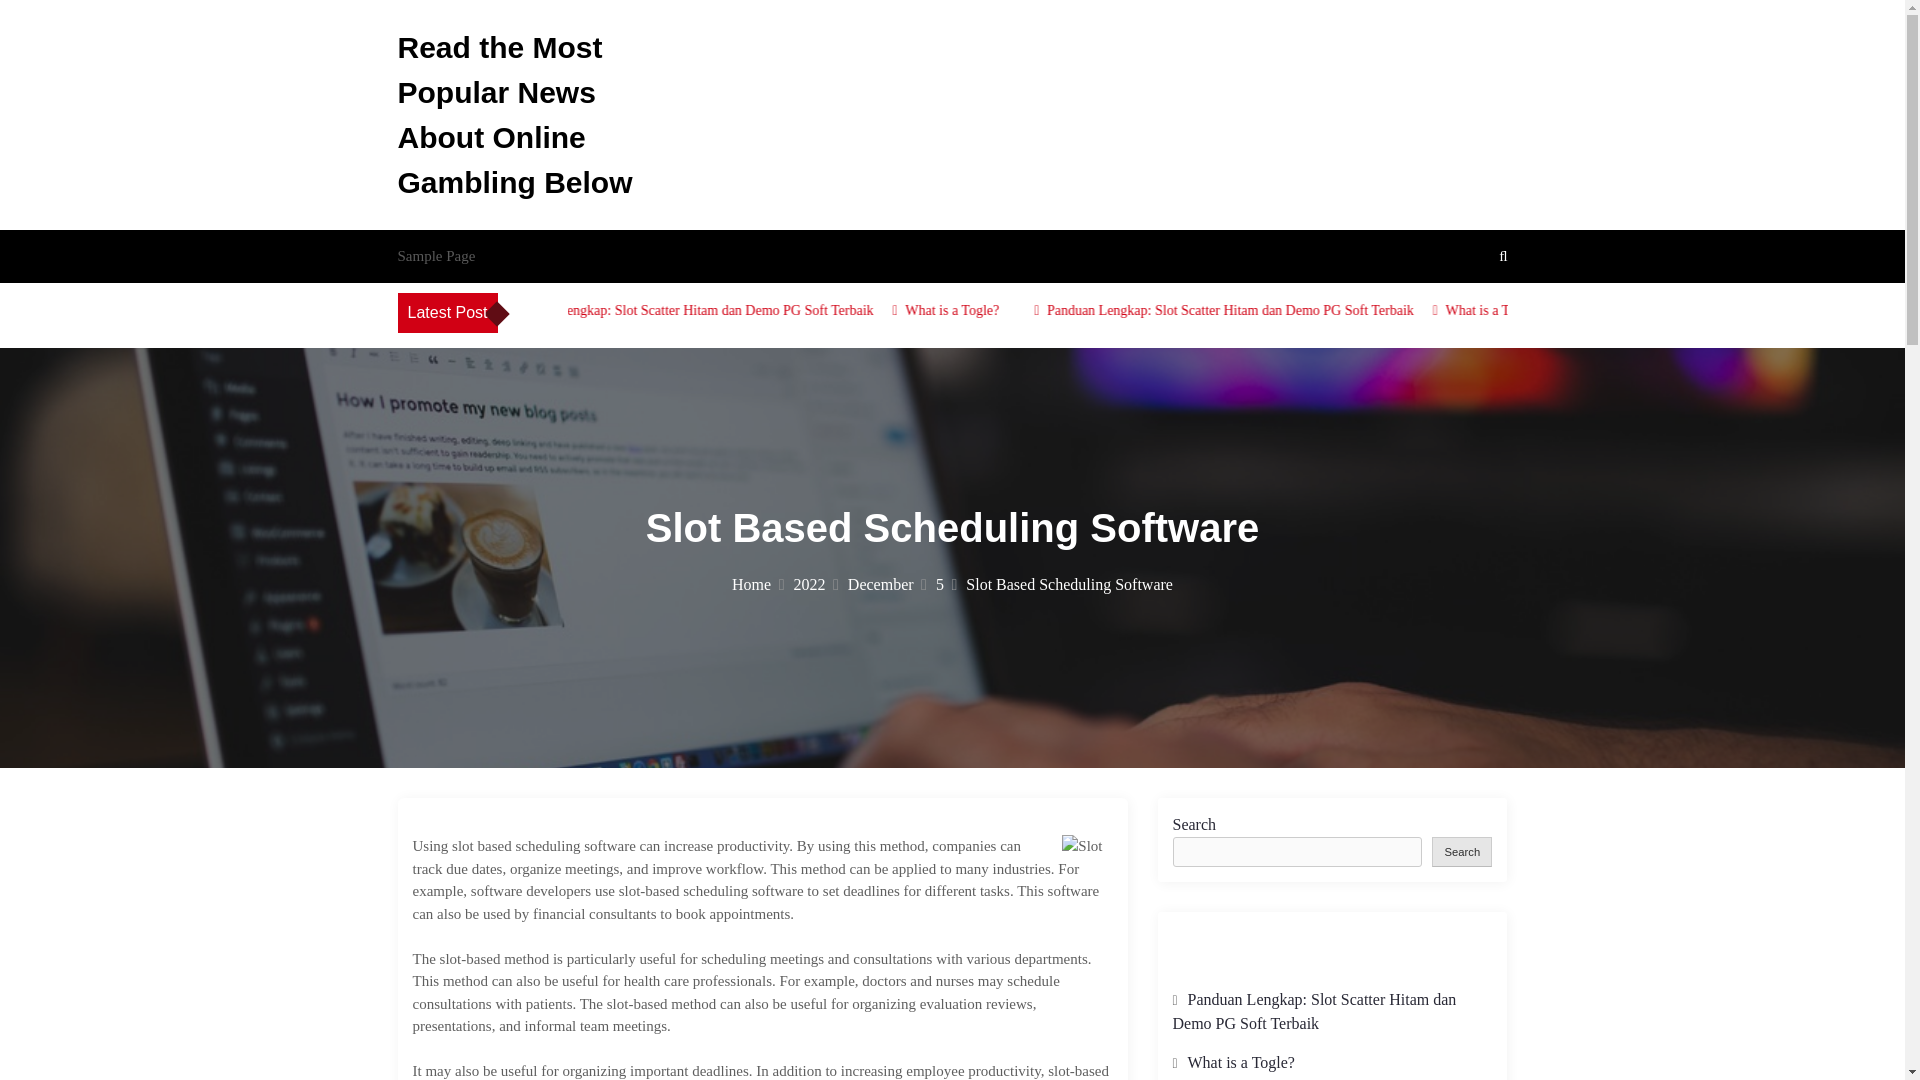  Describe the element at coordinates (888, 584) in the screenshot. I see `December` at that location.